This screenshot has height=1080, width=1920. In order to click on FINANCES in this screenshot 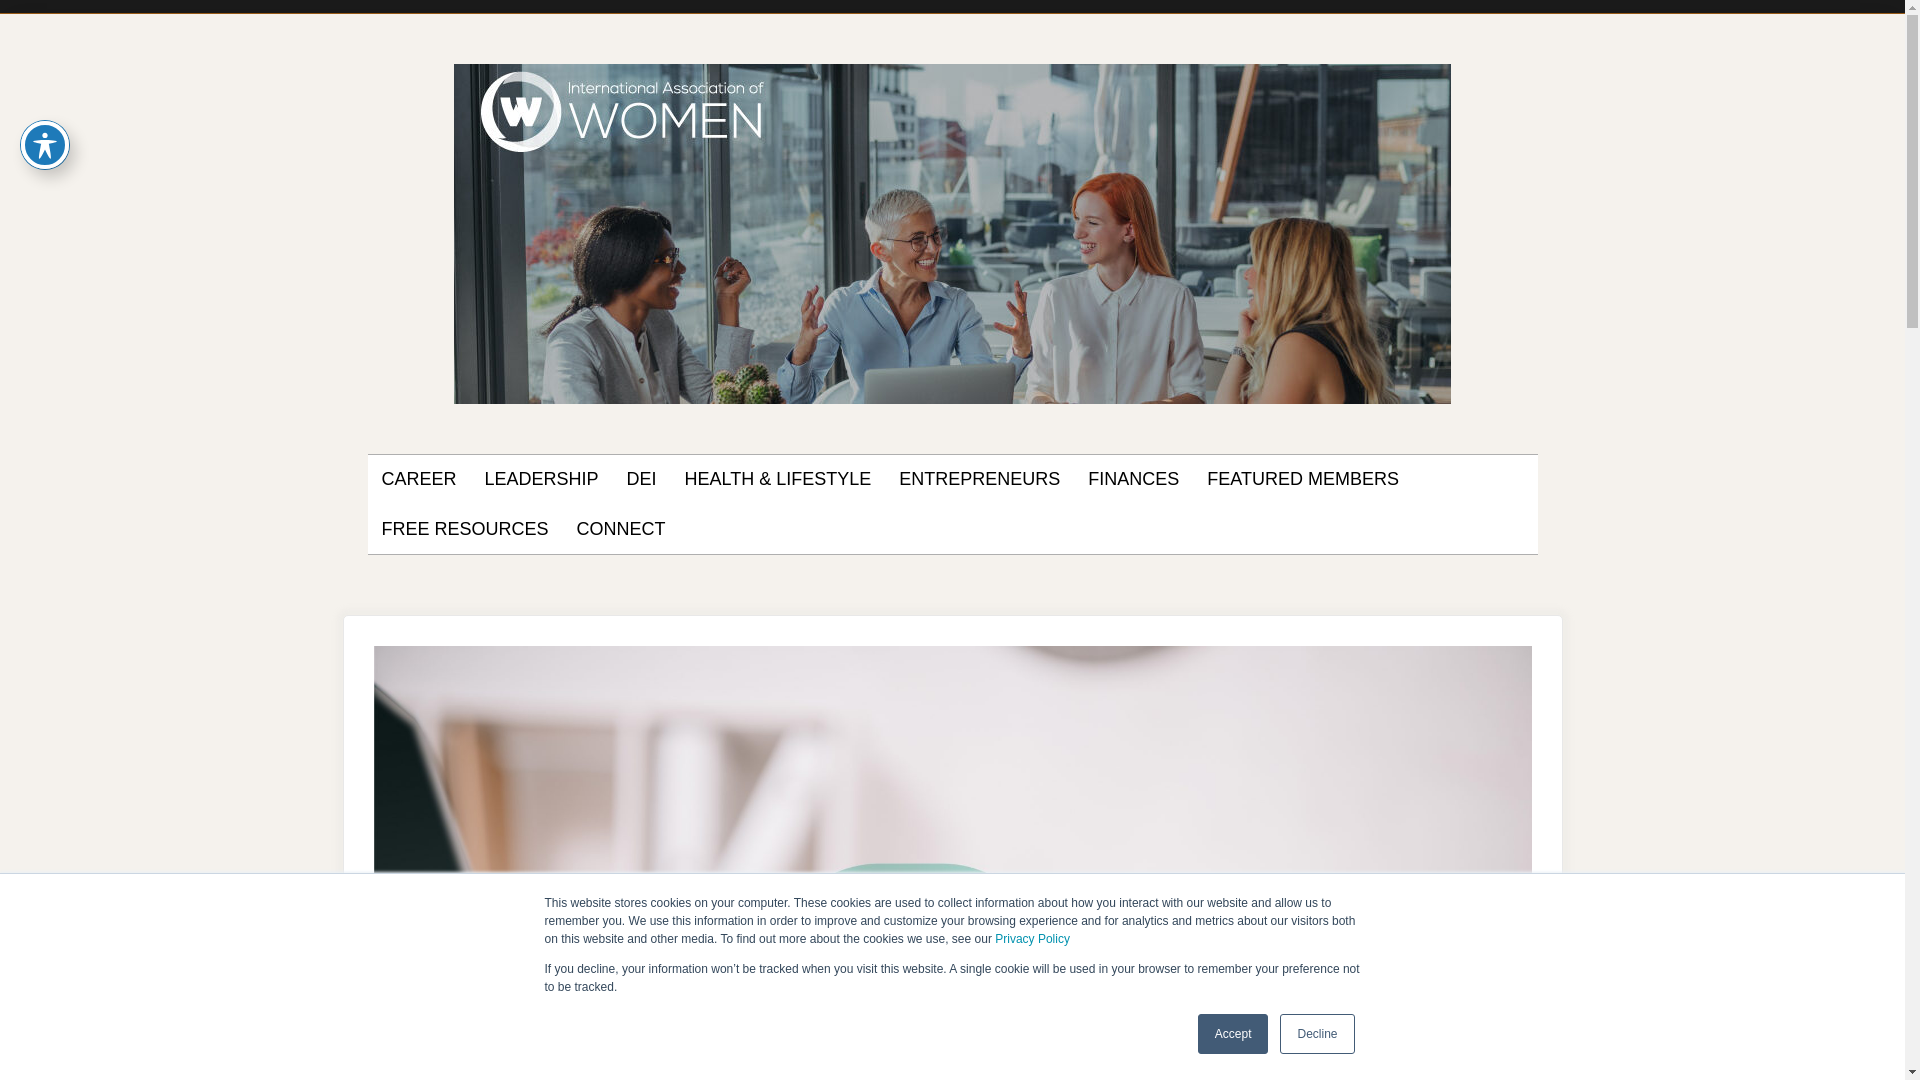, I will do `click(1133, 480)`.